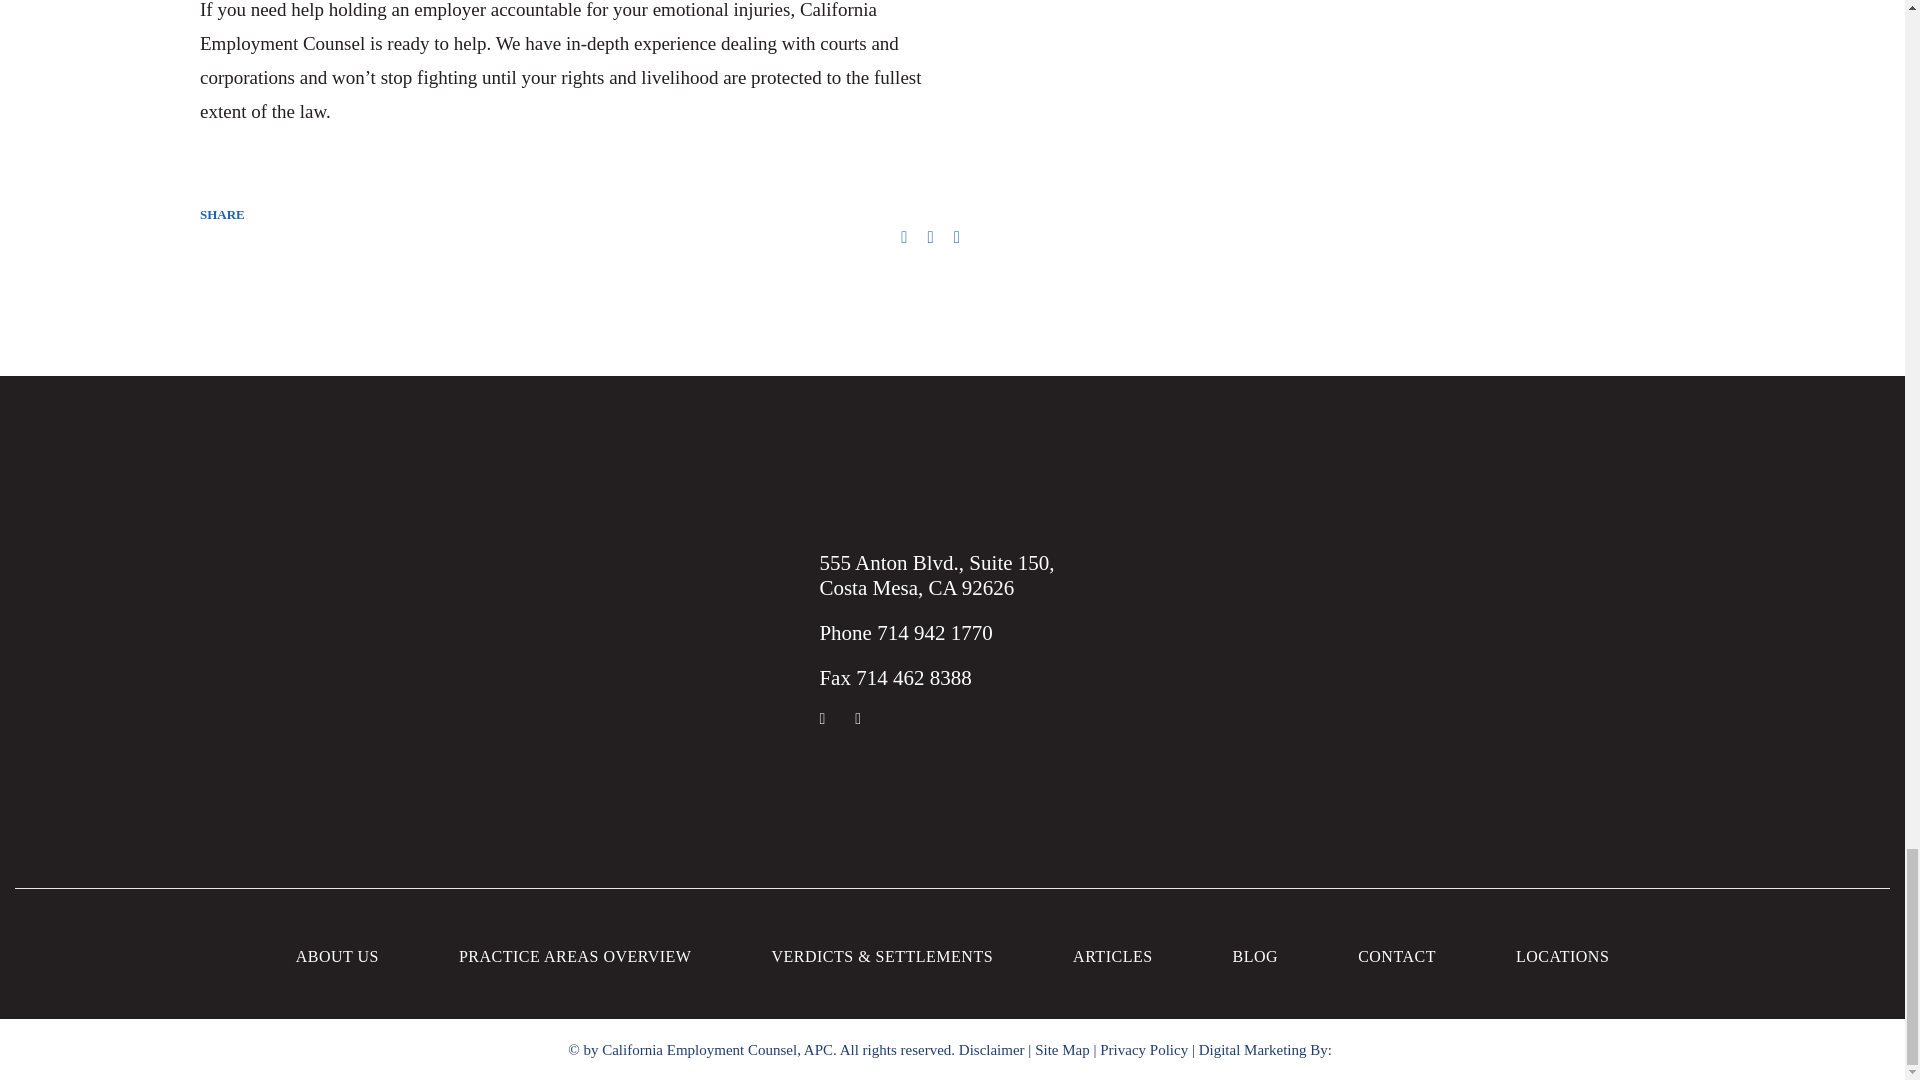 This screenshot has height=1080, width=1920. Describe the element at coordinates (436, 44) in the screenshot. I see `ready to help` at that location.